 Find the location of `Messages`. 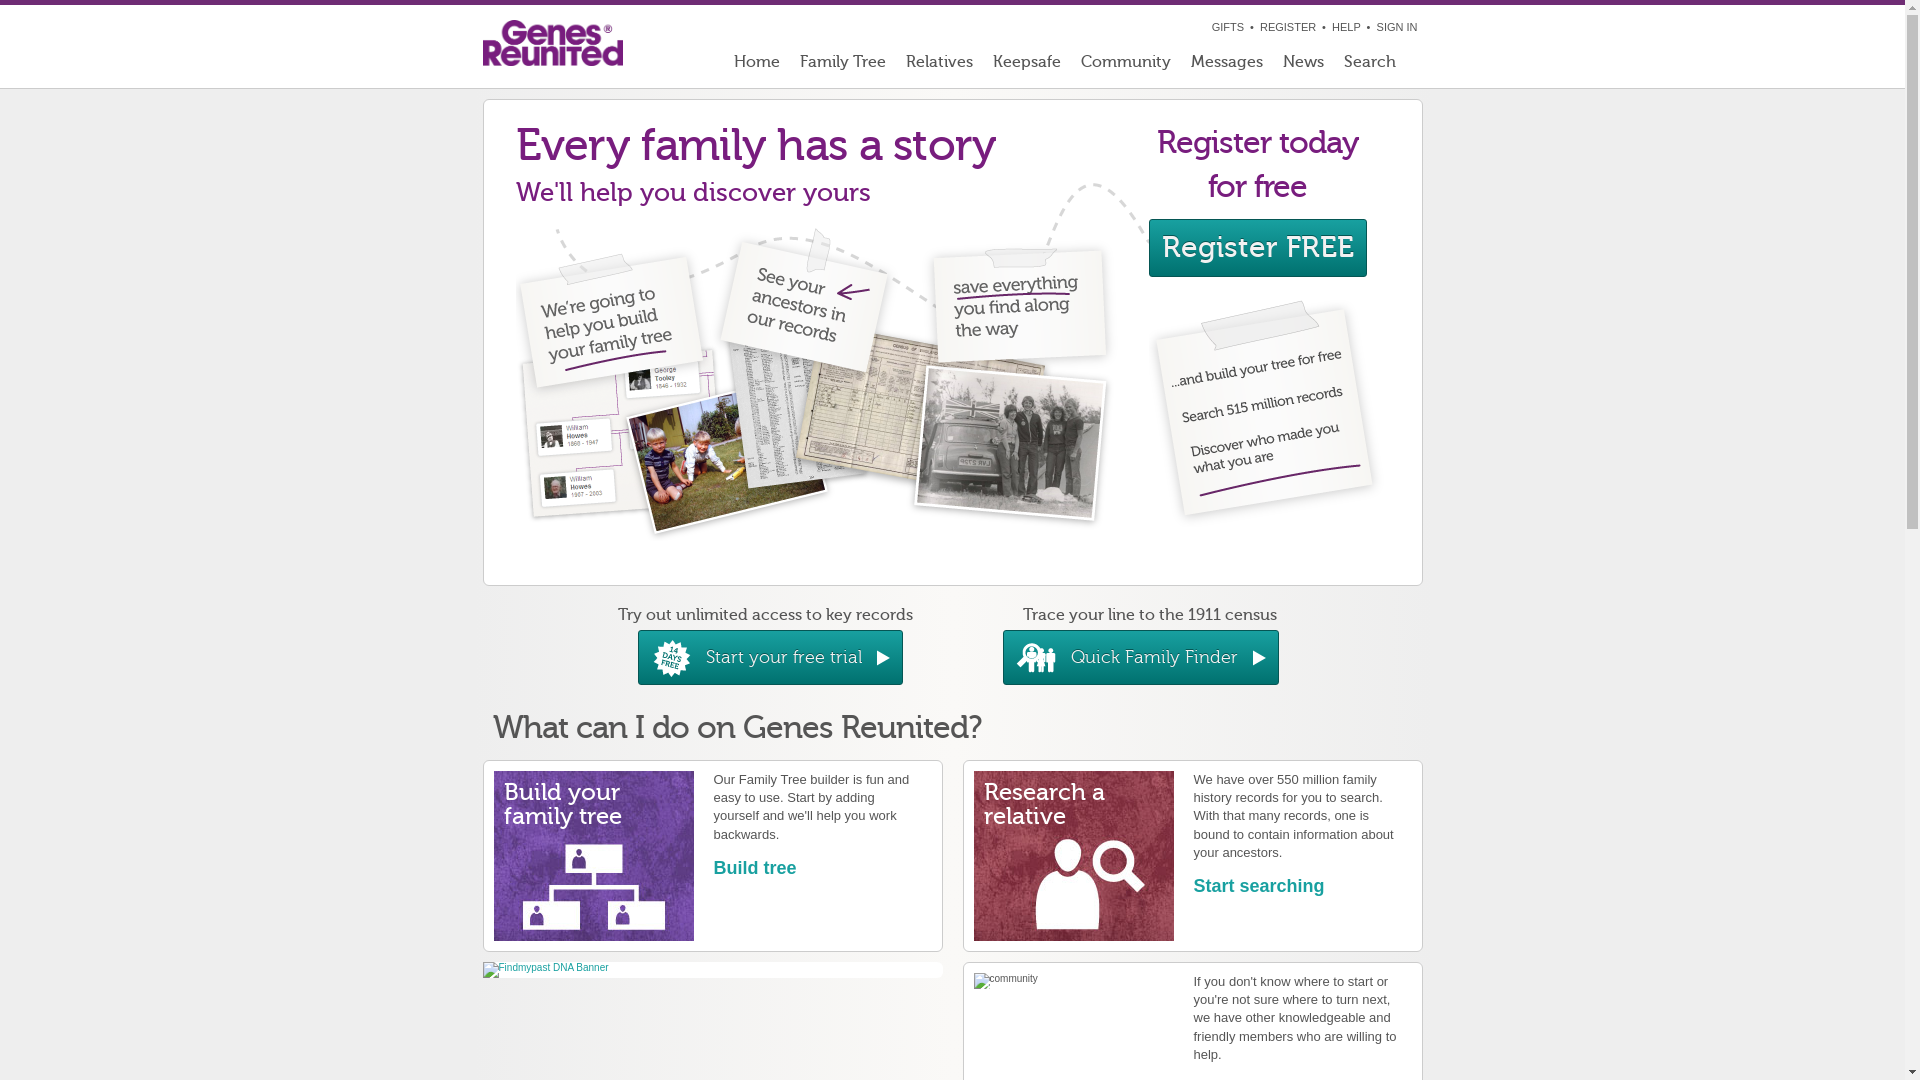

Messages is located at coordinates (1226, 66).